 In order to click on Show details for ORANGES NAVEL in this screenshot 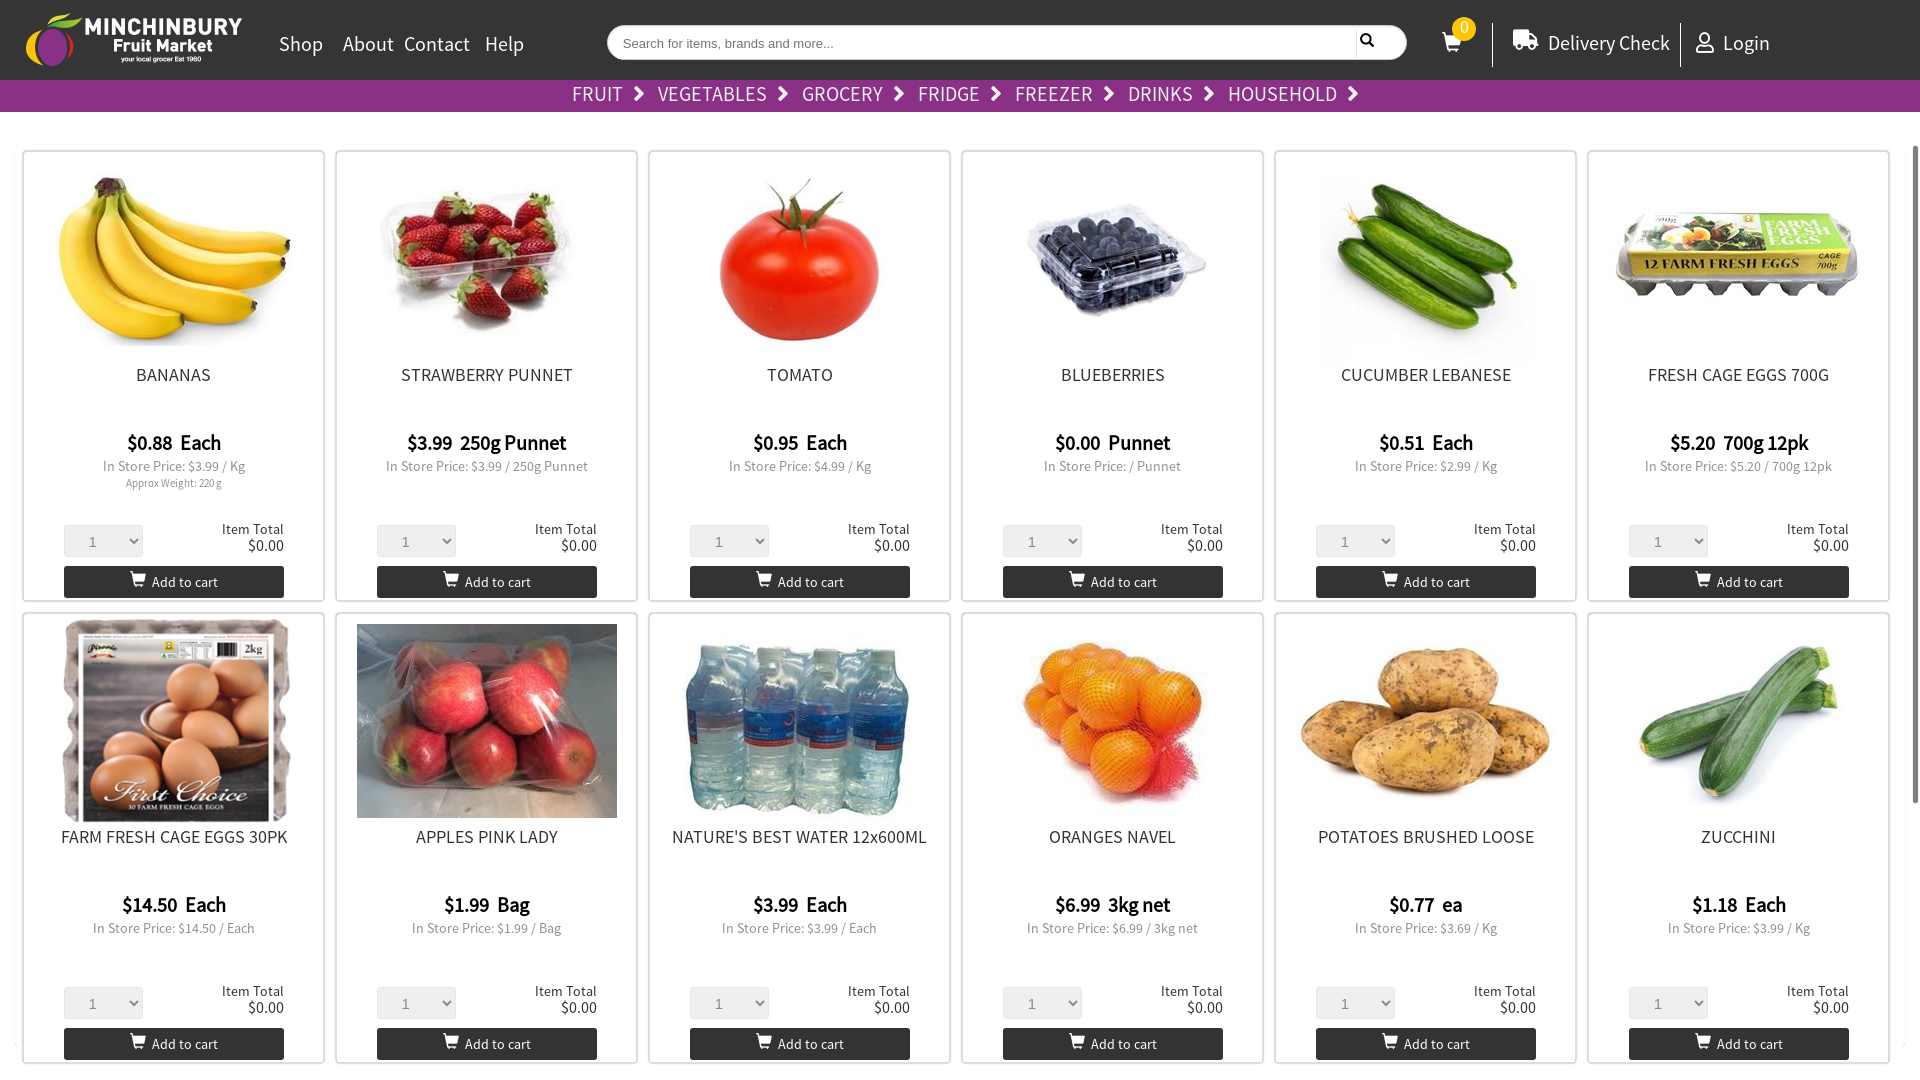, I will do `click(1113, 721)`.